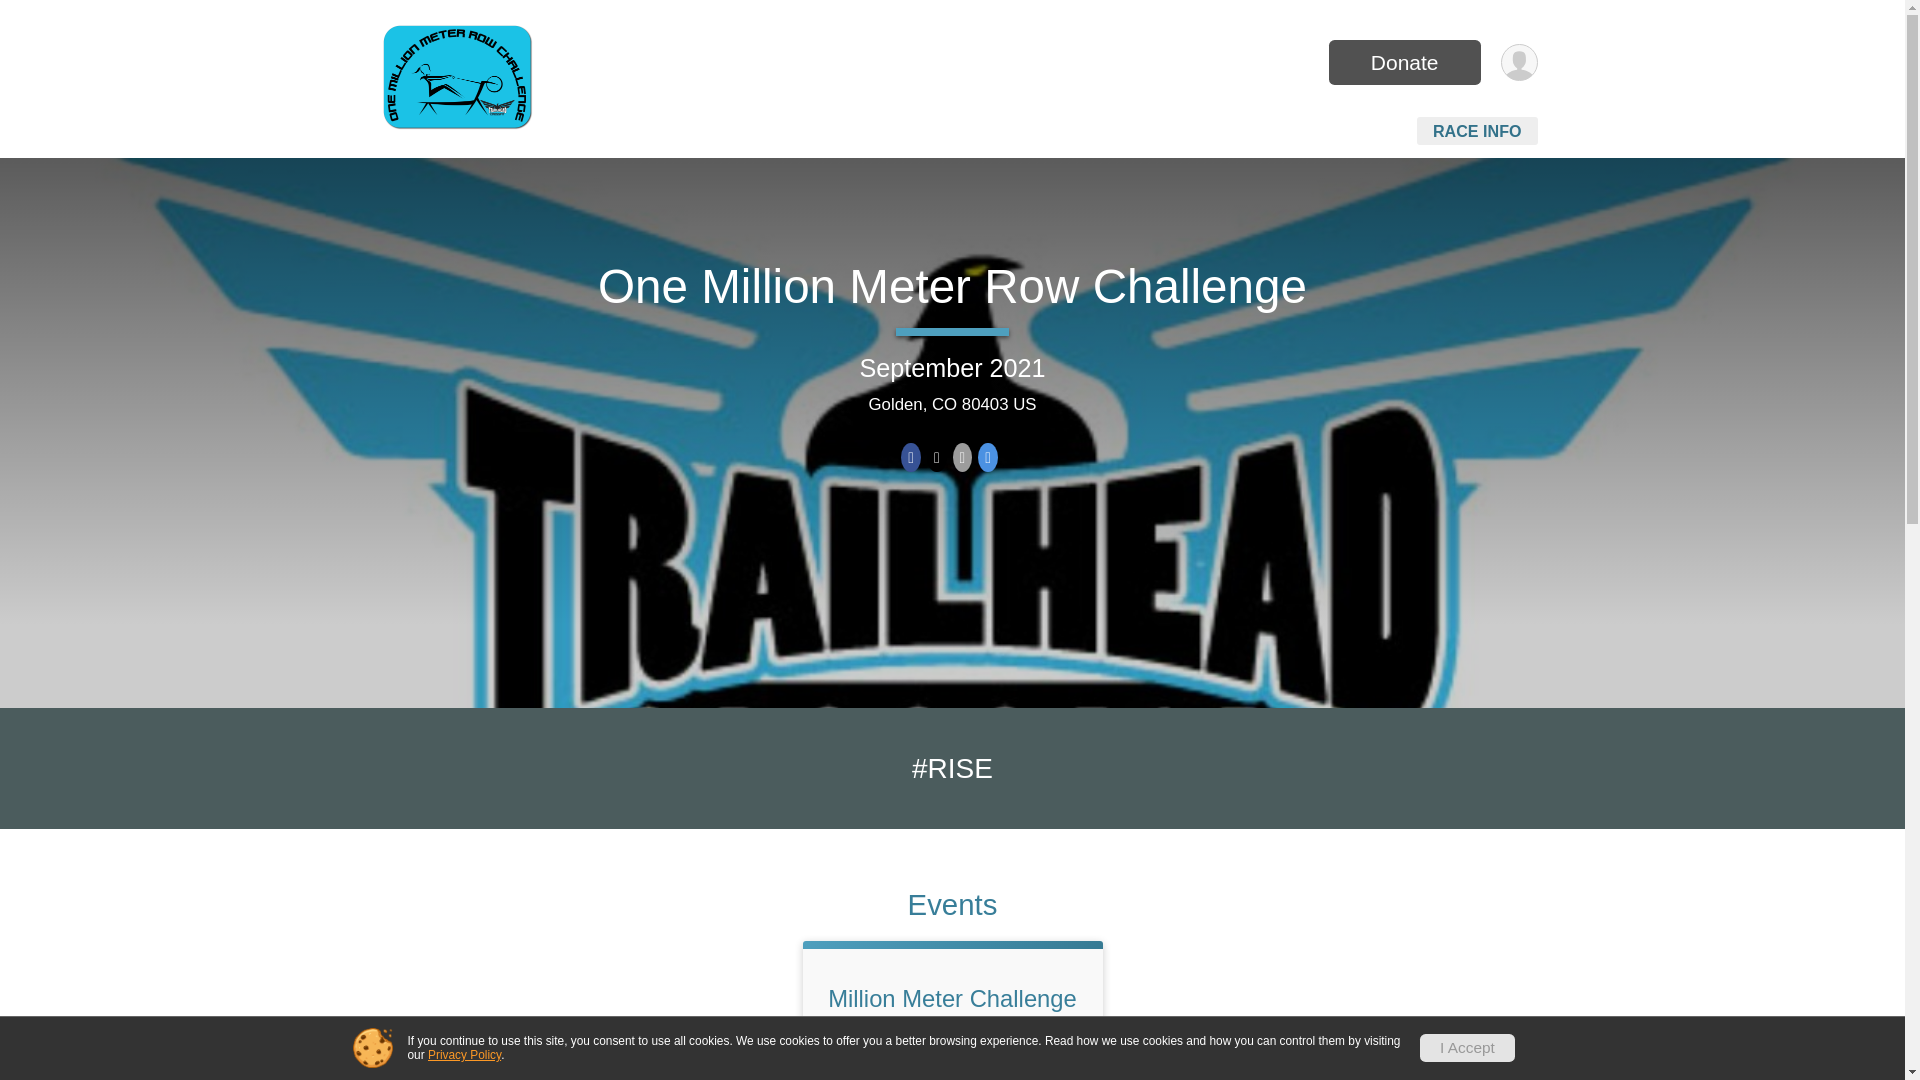  Describe the element at coordinates (1467, 1047) in the screenshot. I see `I Accept` at that location.